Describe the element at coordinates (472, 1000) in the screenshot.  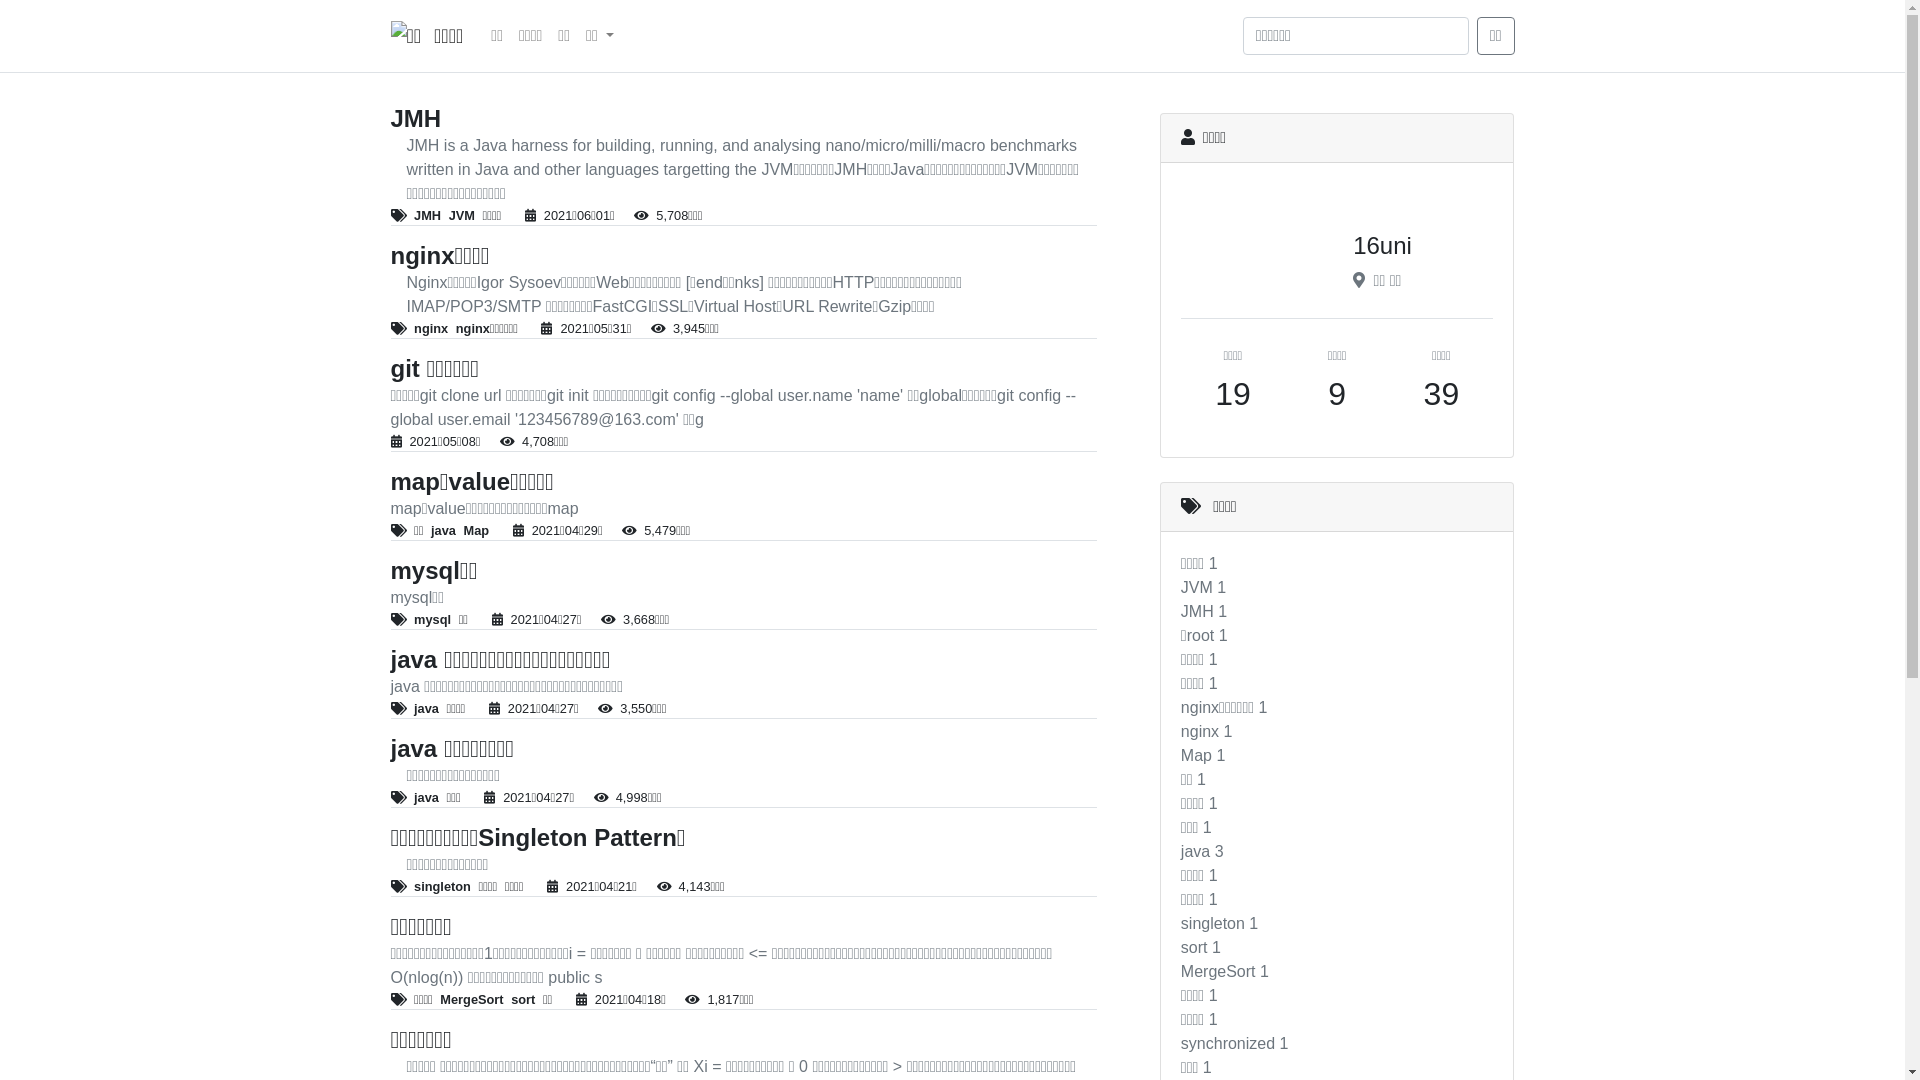
I see `MergeSort` at that location.